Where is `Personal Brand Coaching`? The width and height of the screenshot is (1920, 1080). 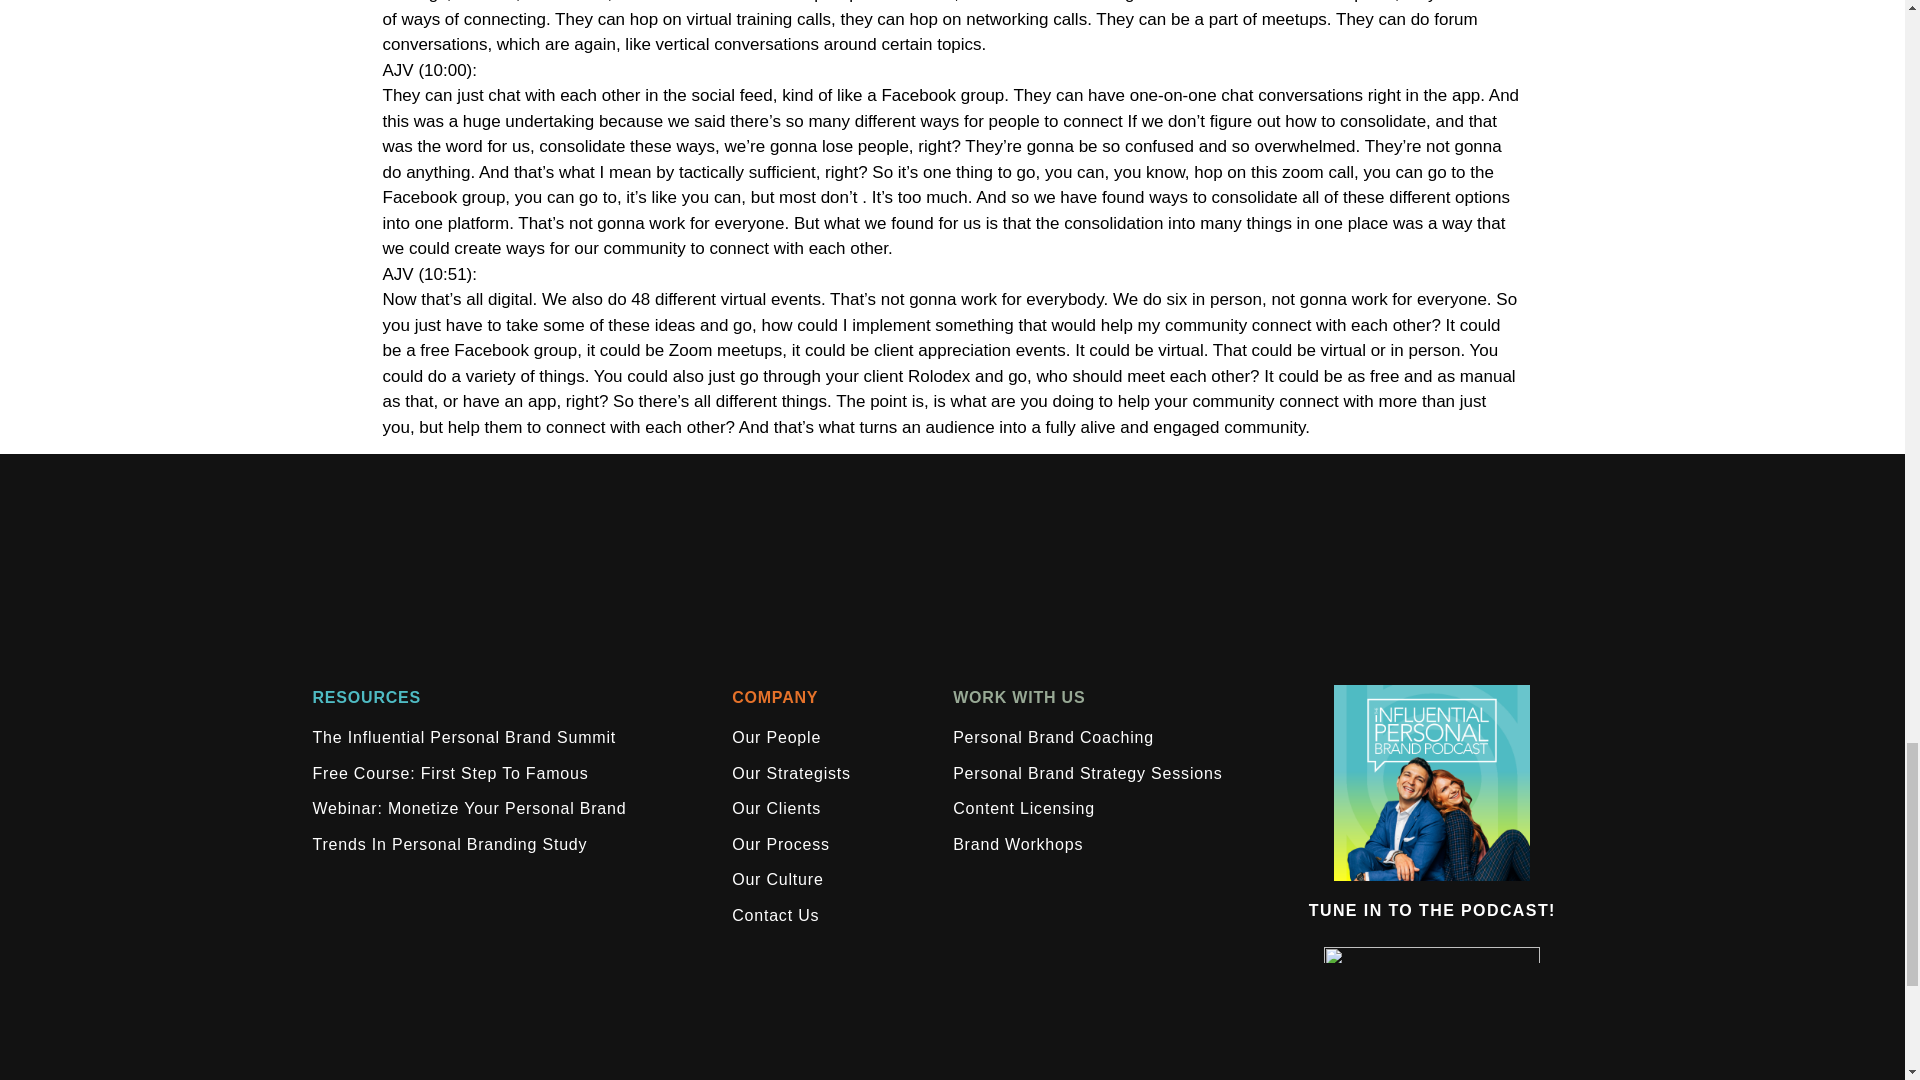
Personal Brand Coaching is located at coordinates (1052, 738).